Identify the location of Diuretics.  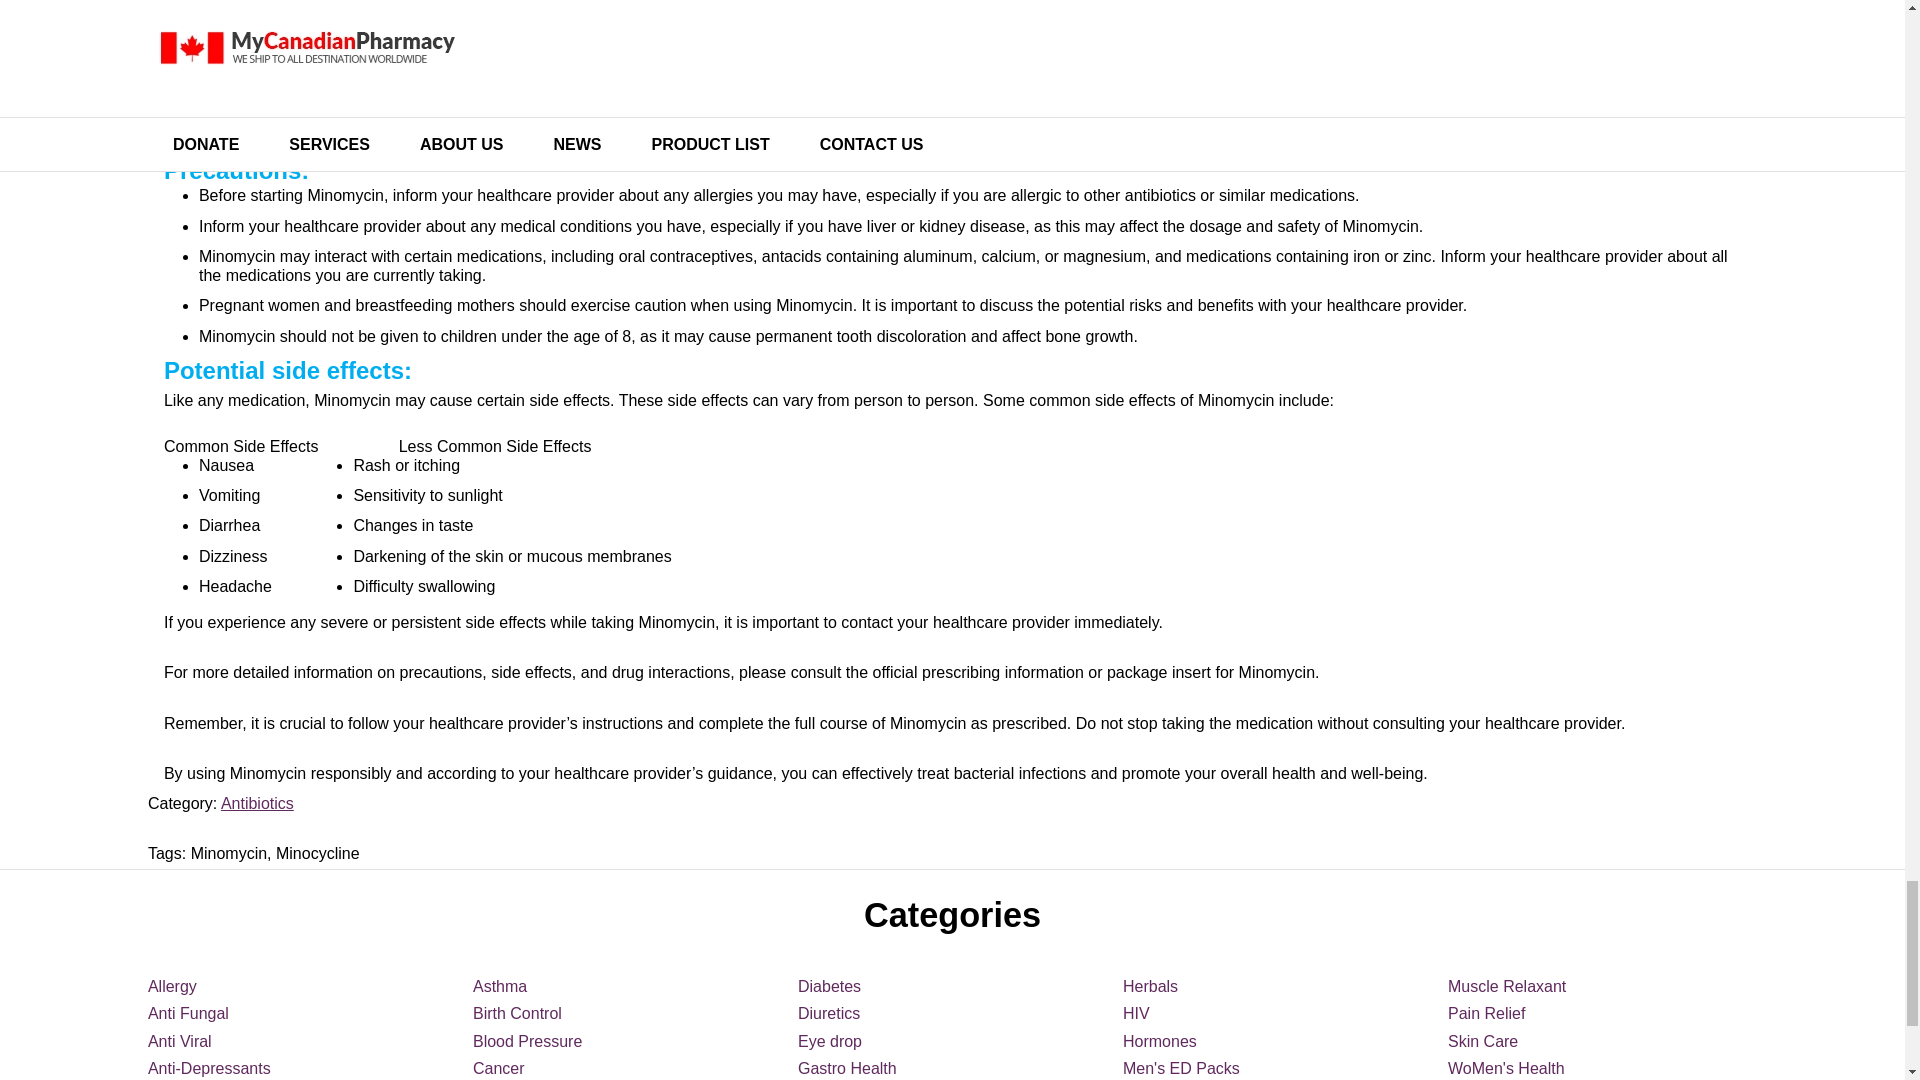
(829, 1013).